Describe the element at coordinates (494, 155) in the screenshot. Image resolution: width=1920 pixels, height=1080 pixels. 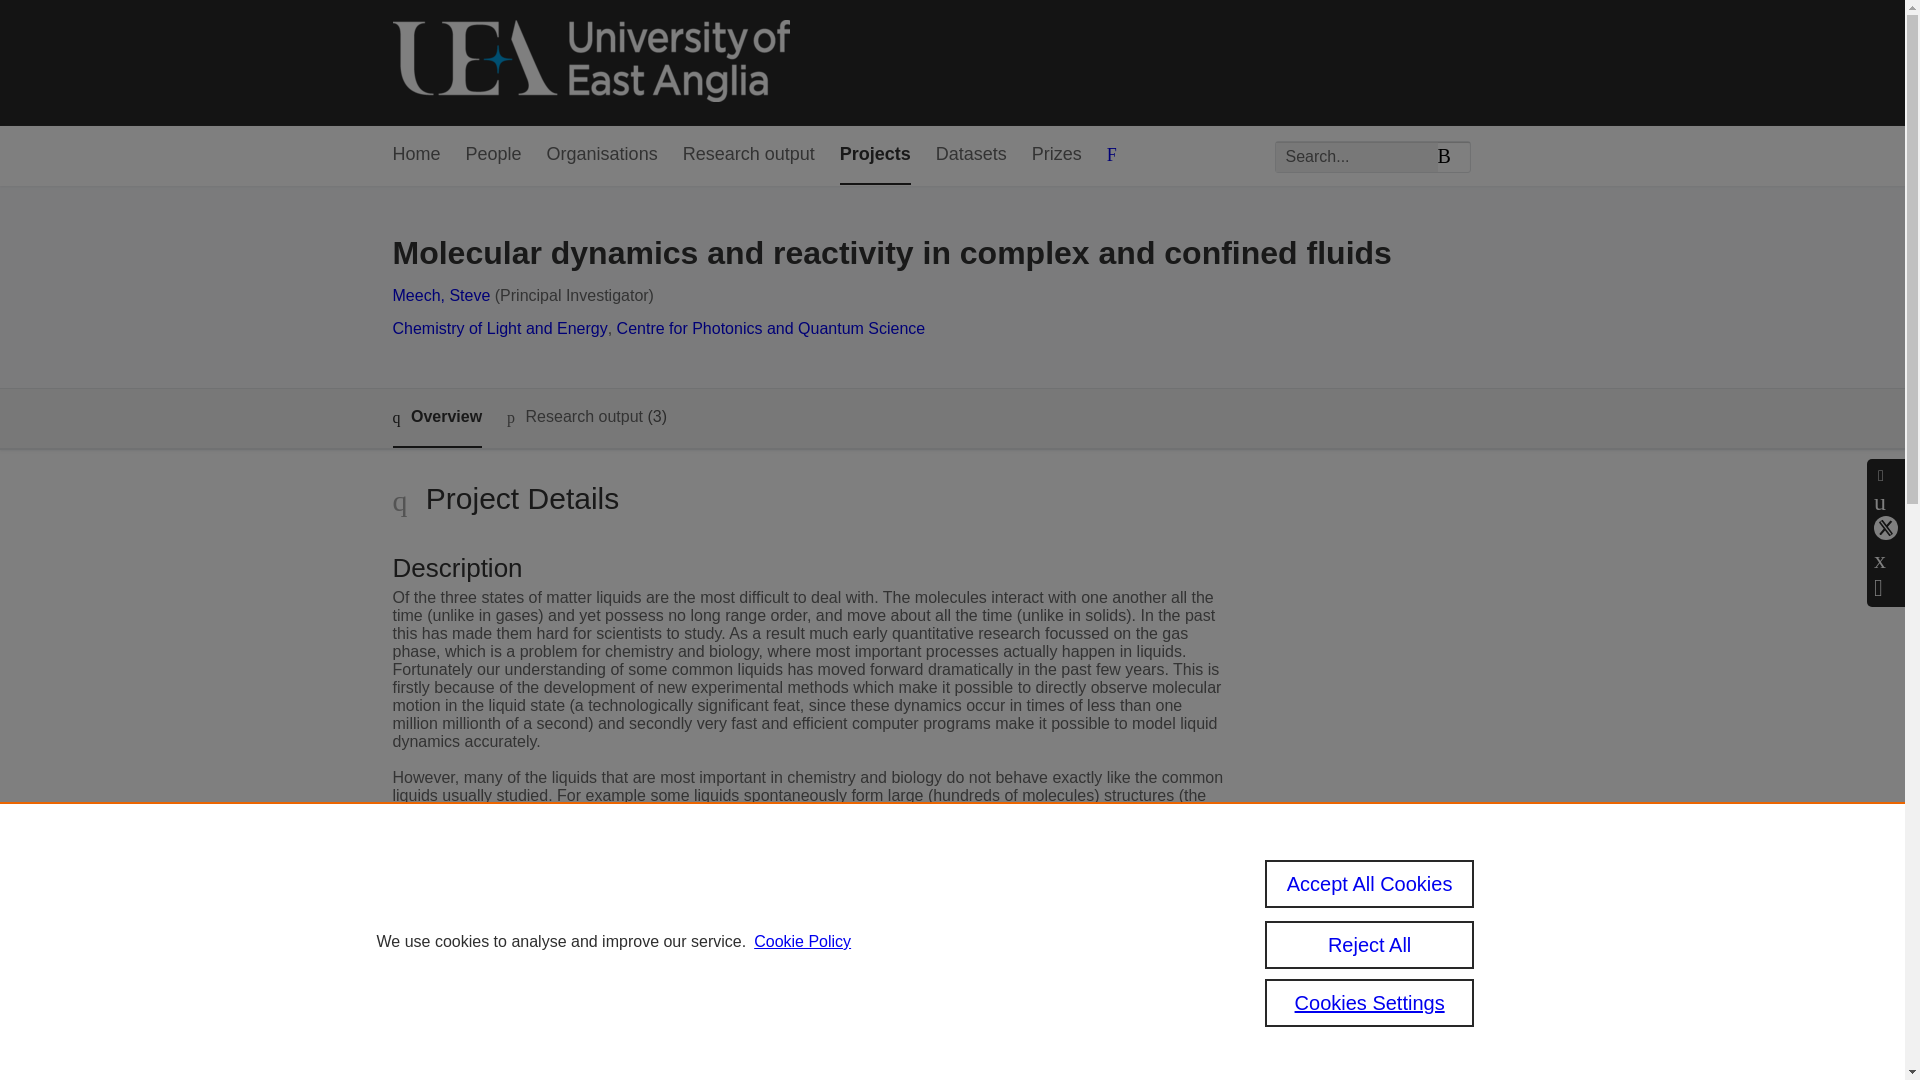
I see `People` at that location.